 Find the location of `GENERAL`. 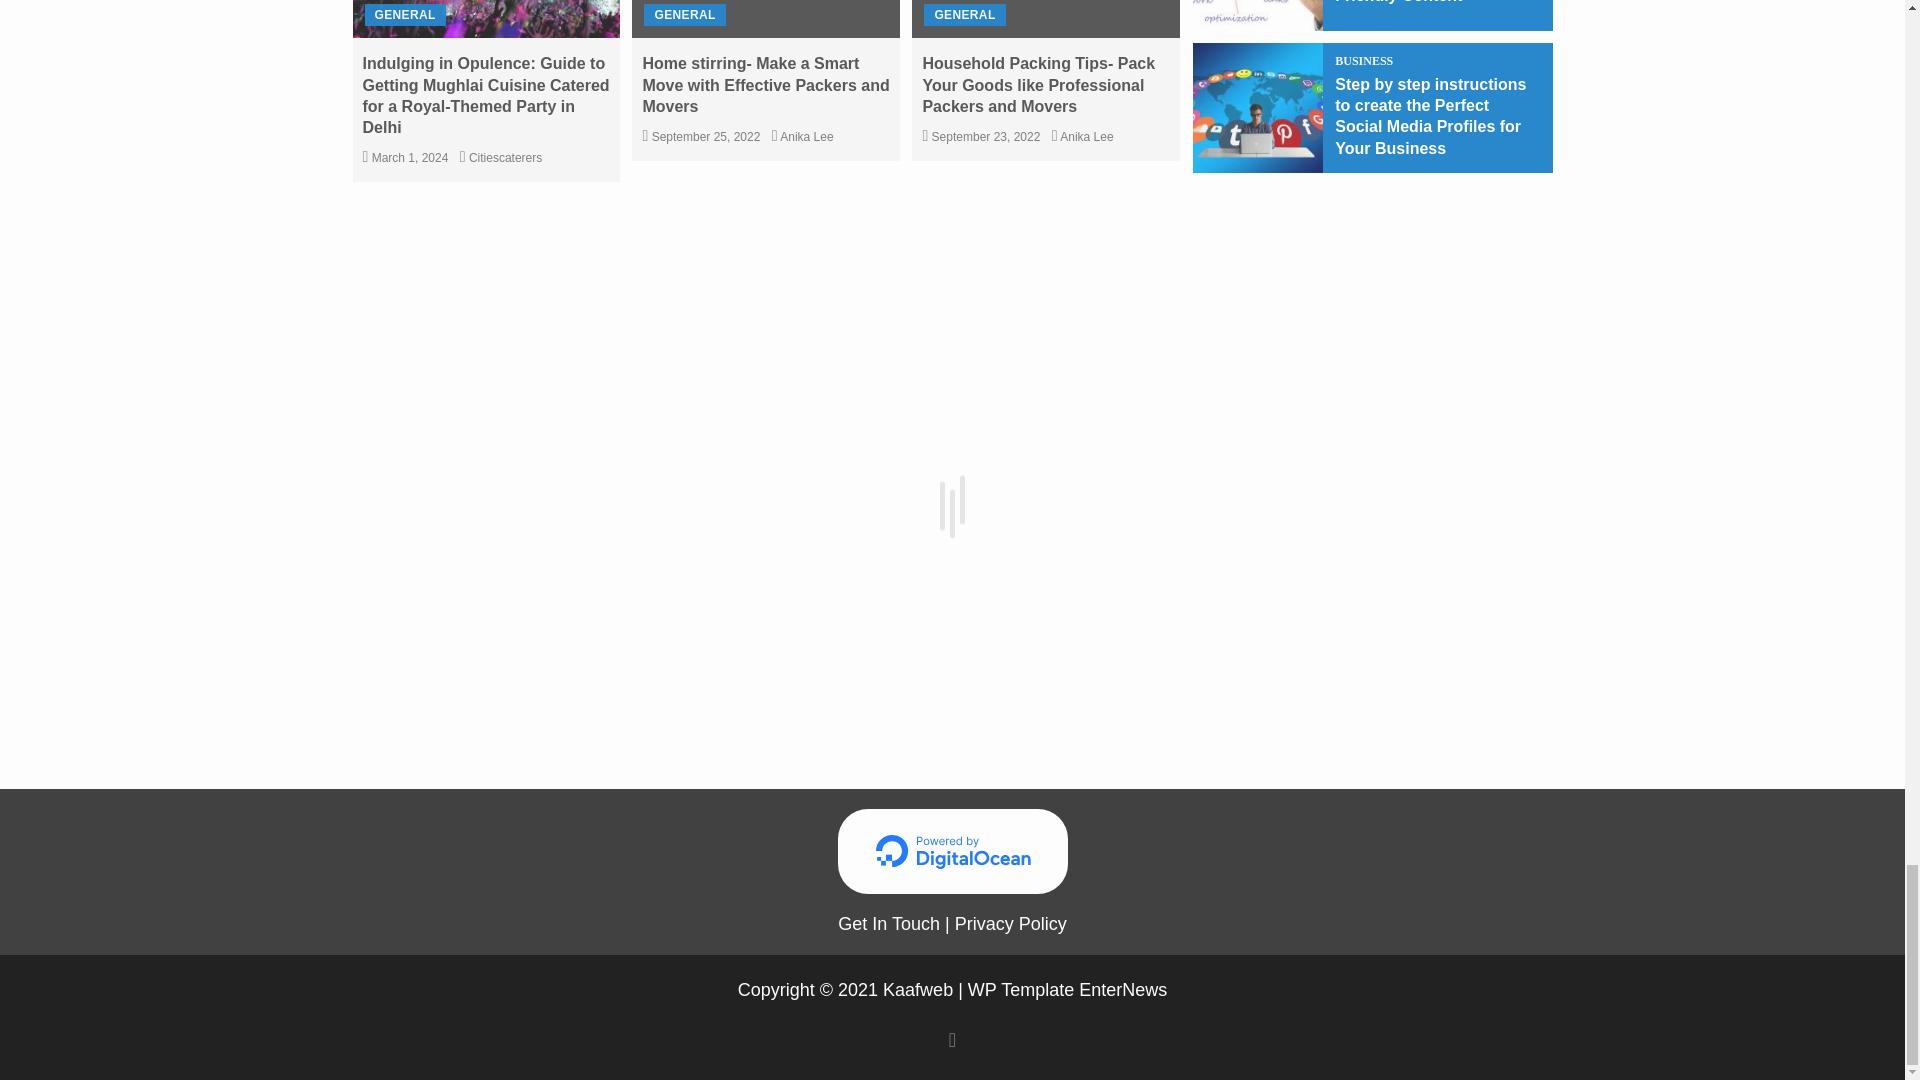

GENERAL is located at coordinates (684, 14).